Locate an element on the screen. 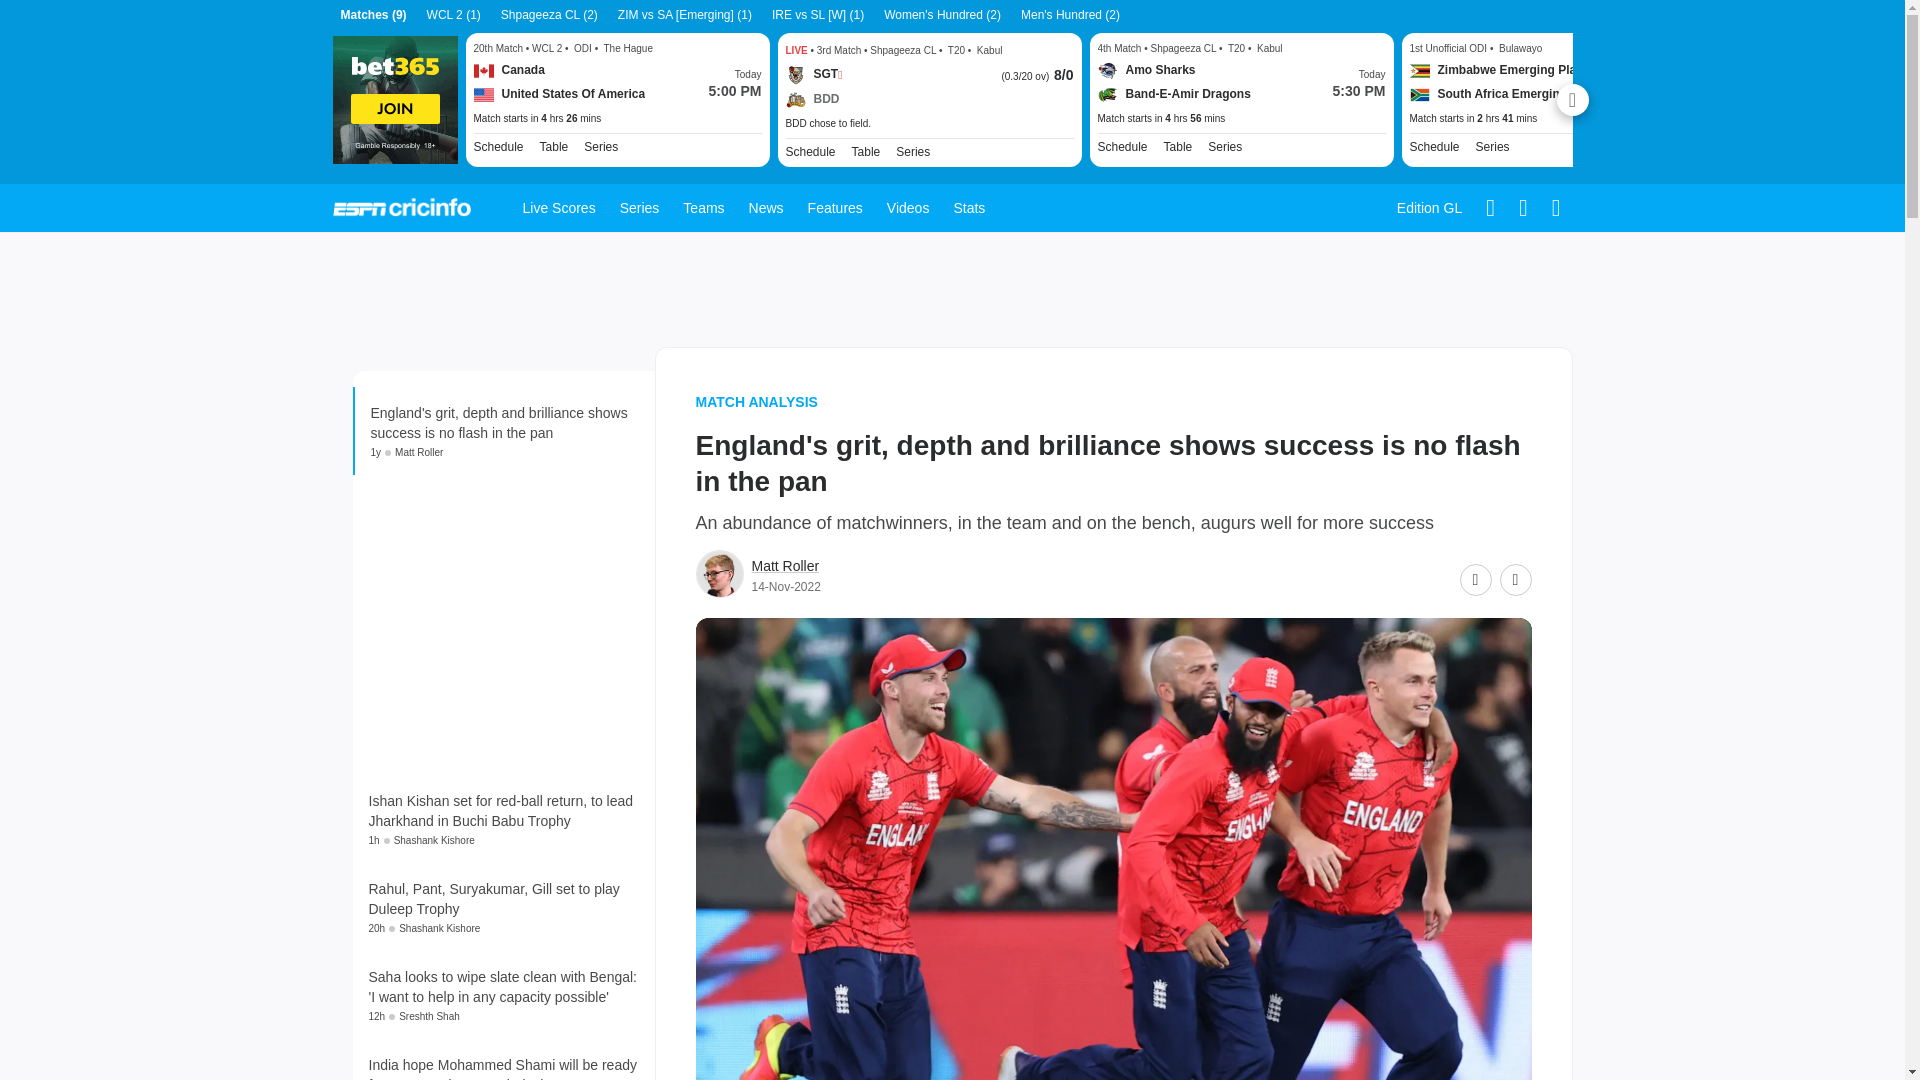  Table is located at coordinates (866, 150).